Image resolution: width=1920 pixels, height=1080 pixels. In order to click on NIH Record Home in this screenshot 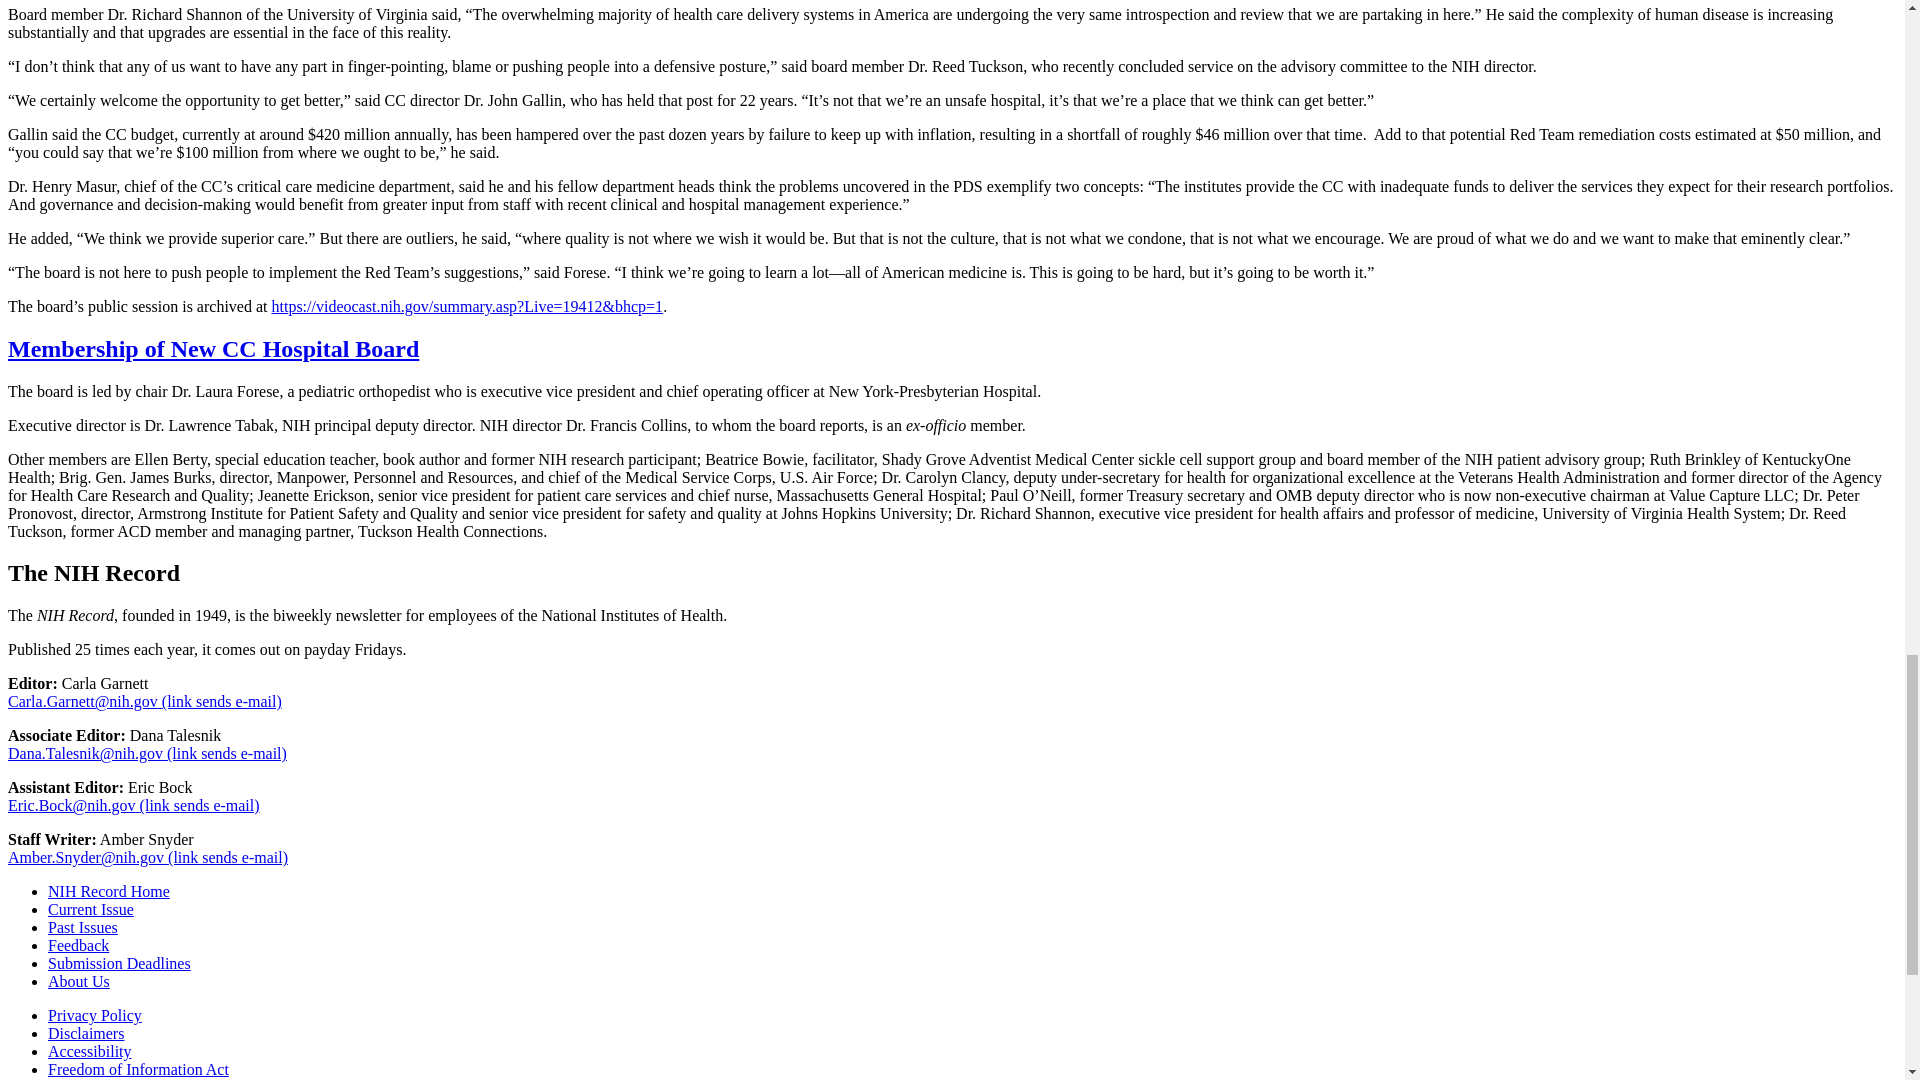, I will do `click(109, 891)`.